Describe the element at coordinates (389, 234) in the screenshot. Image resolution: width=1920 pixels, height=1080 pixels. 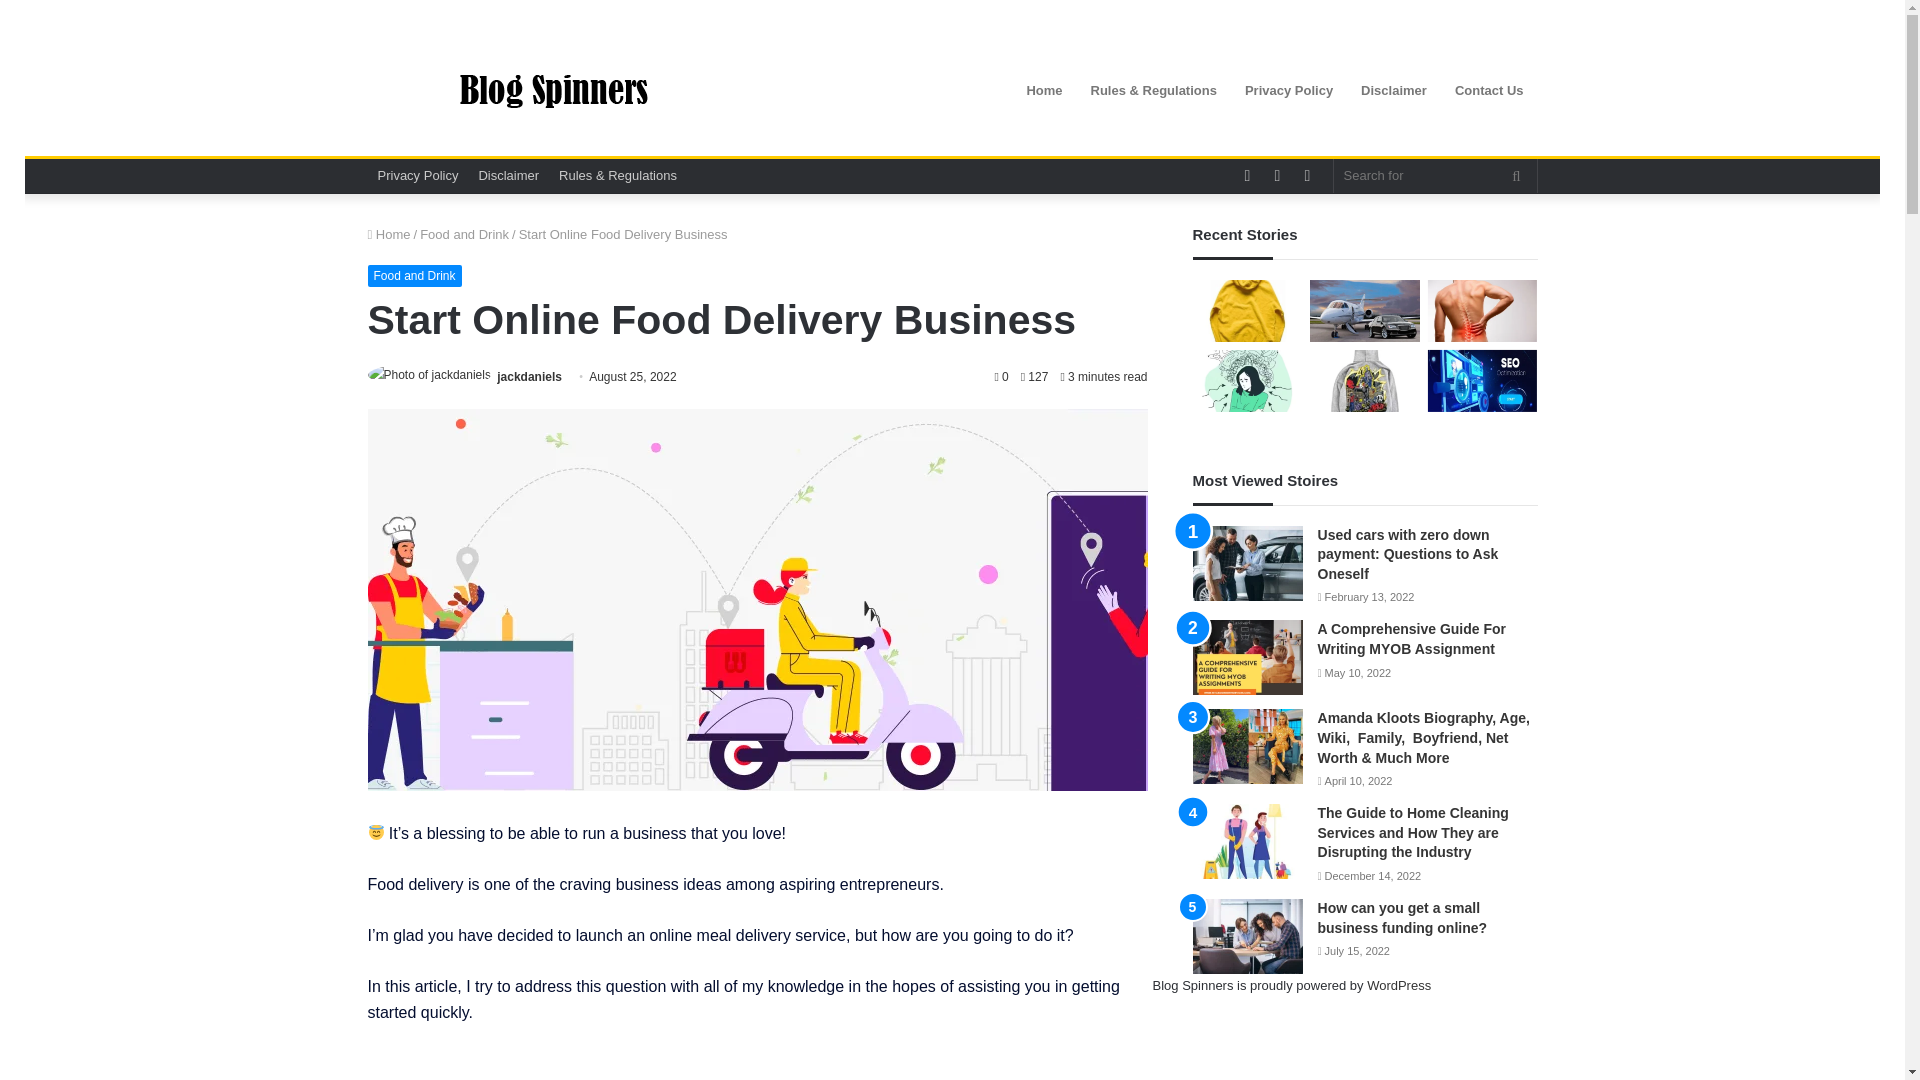
I see `Home` at that location.